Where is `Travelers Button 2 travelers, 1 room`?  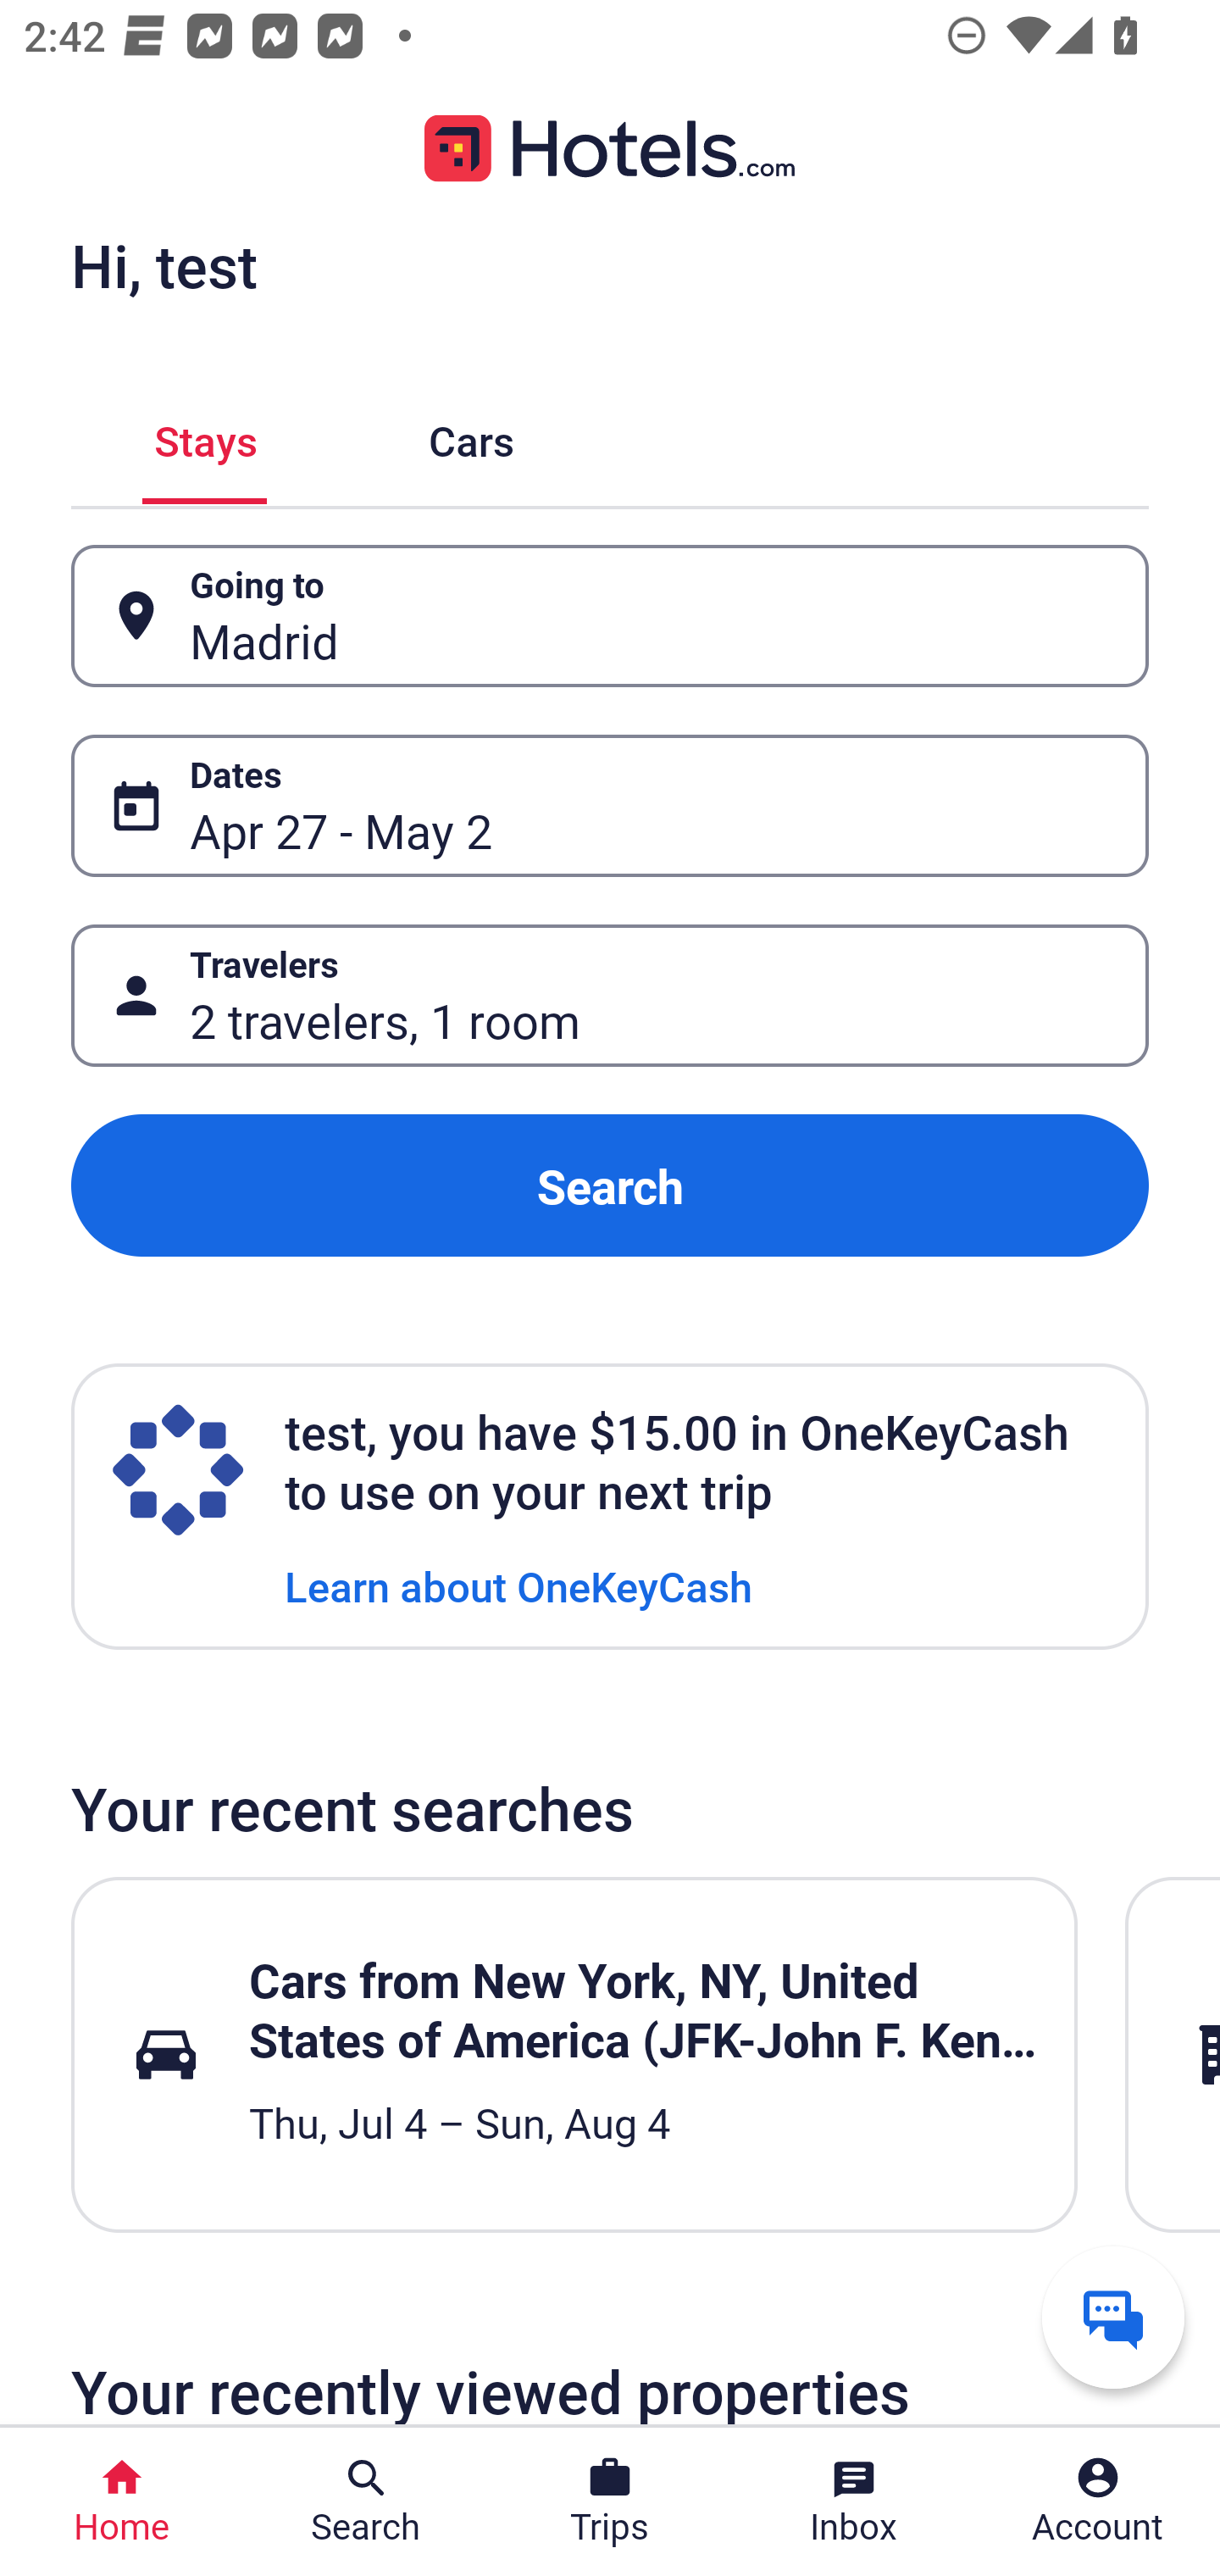 Travelers Button 2 travelers, 1 room is located at coordinates (610, 995).